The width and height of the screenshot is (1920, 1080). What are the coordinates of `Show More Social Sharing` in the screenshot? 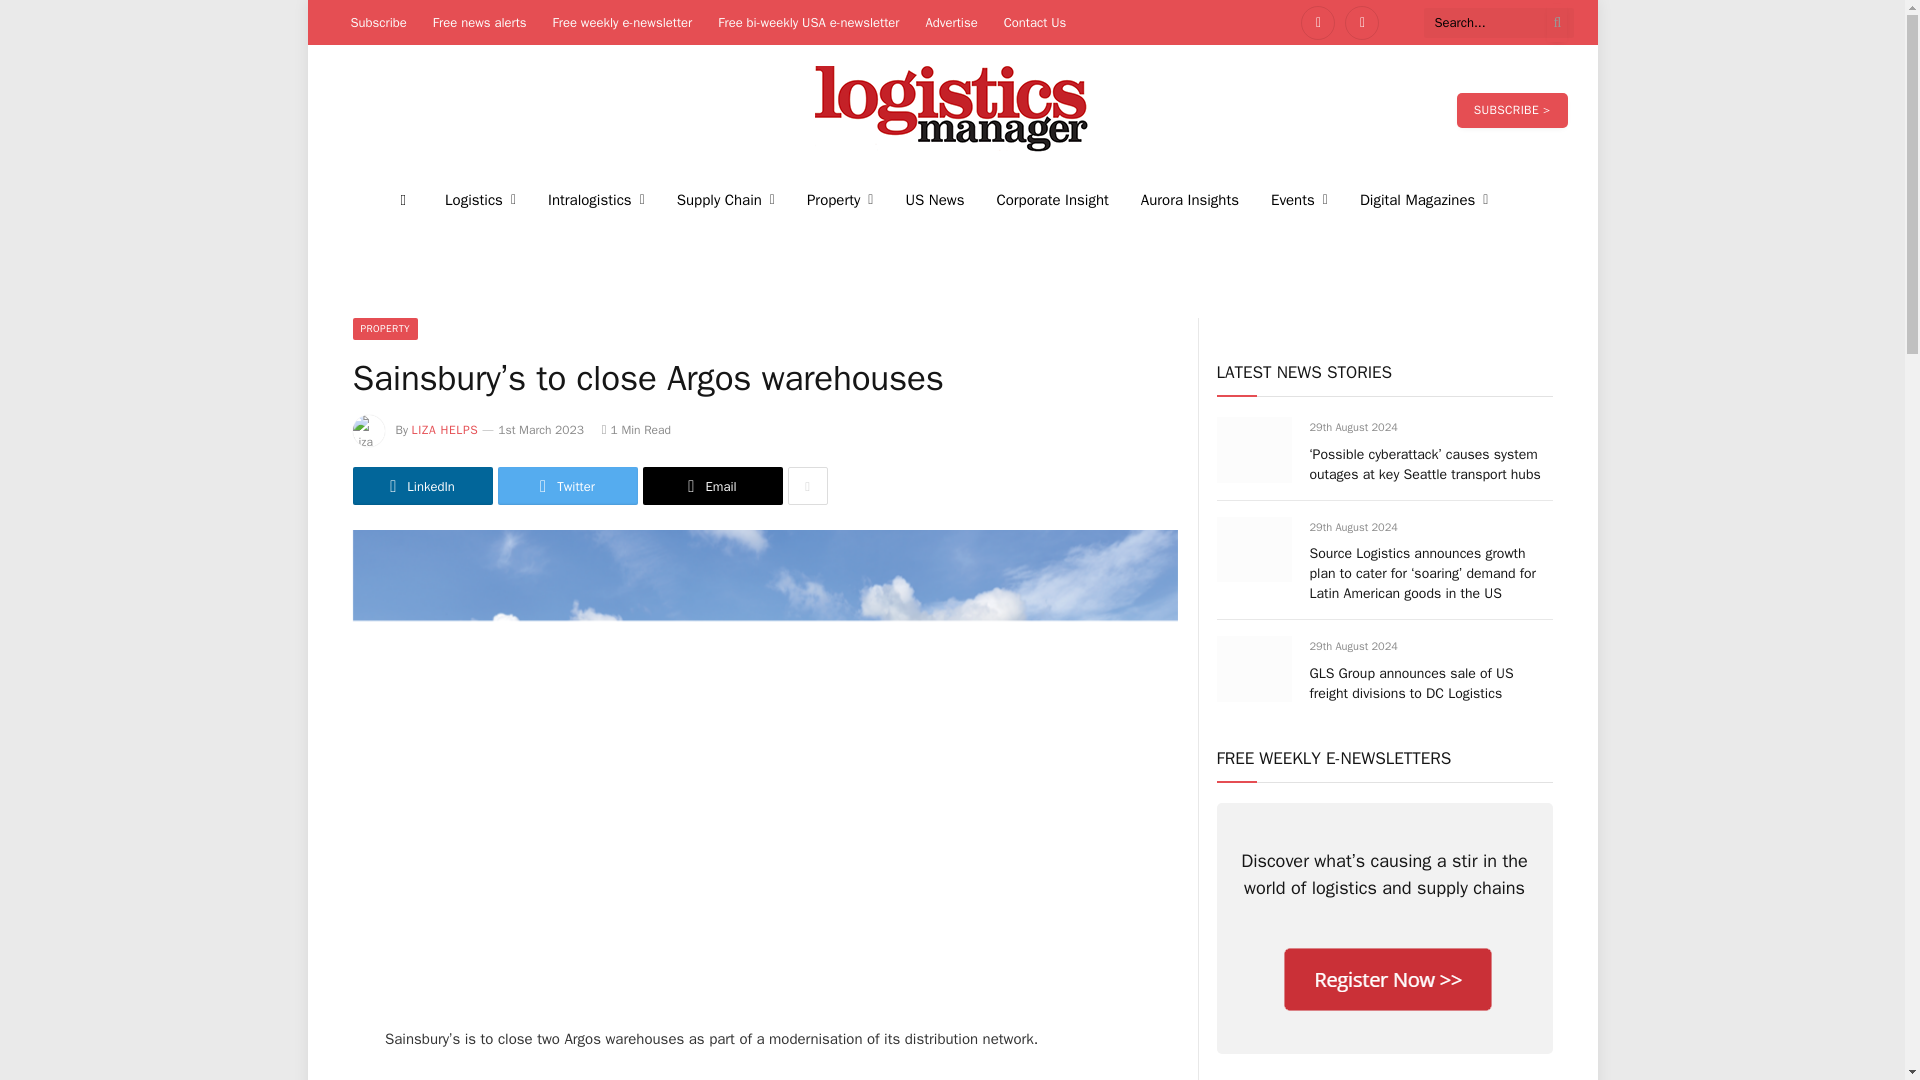 It's located at (807, 486).